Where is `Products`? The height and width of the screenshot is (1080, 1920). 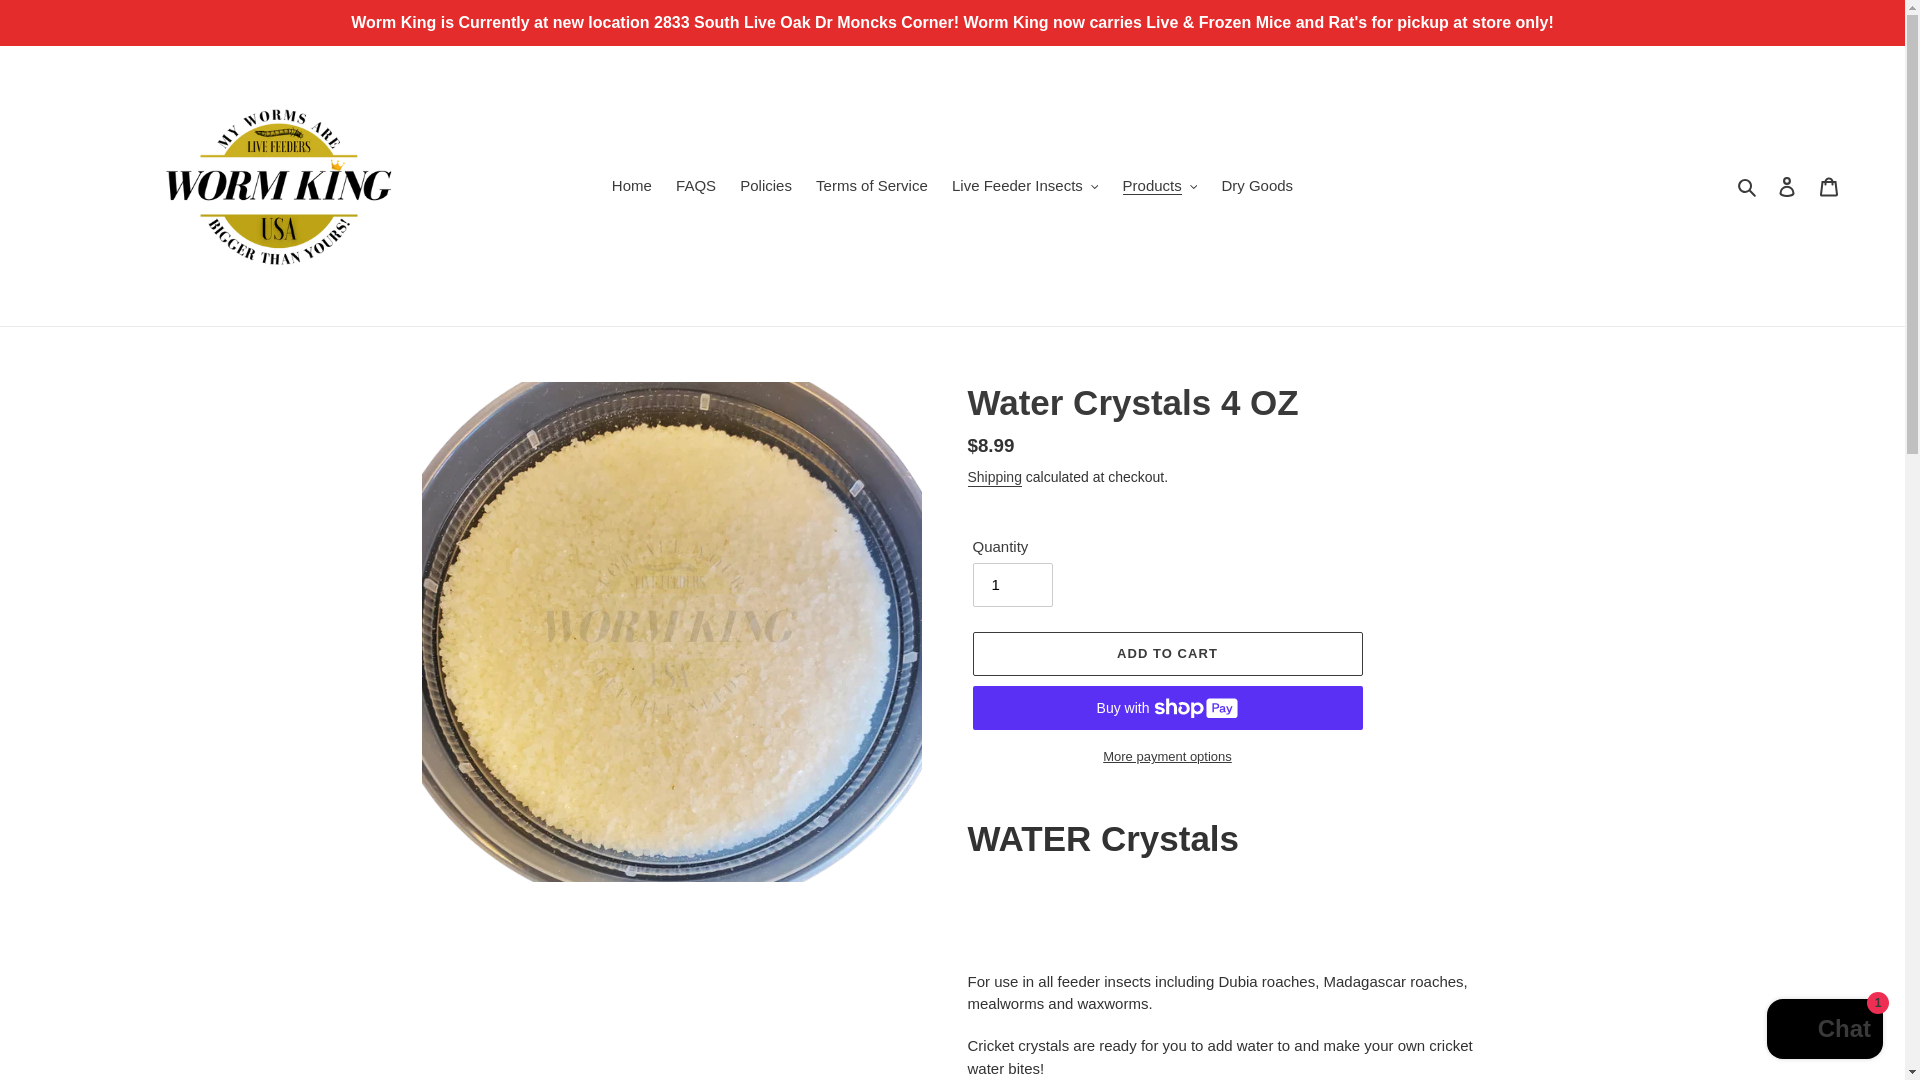 Products is located at coordinates (1160, 186).